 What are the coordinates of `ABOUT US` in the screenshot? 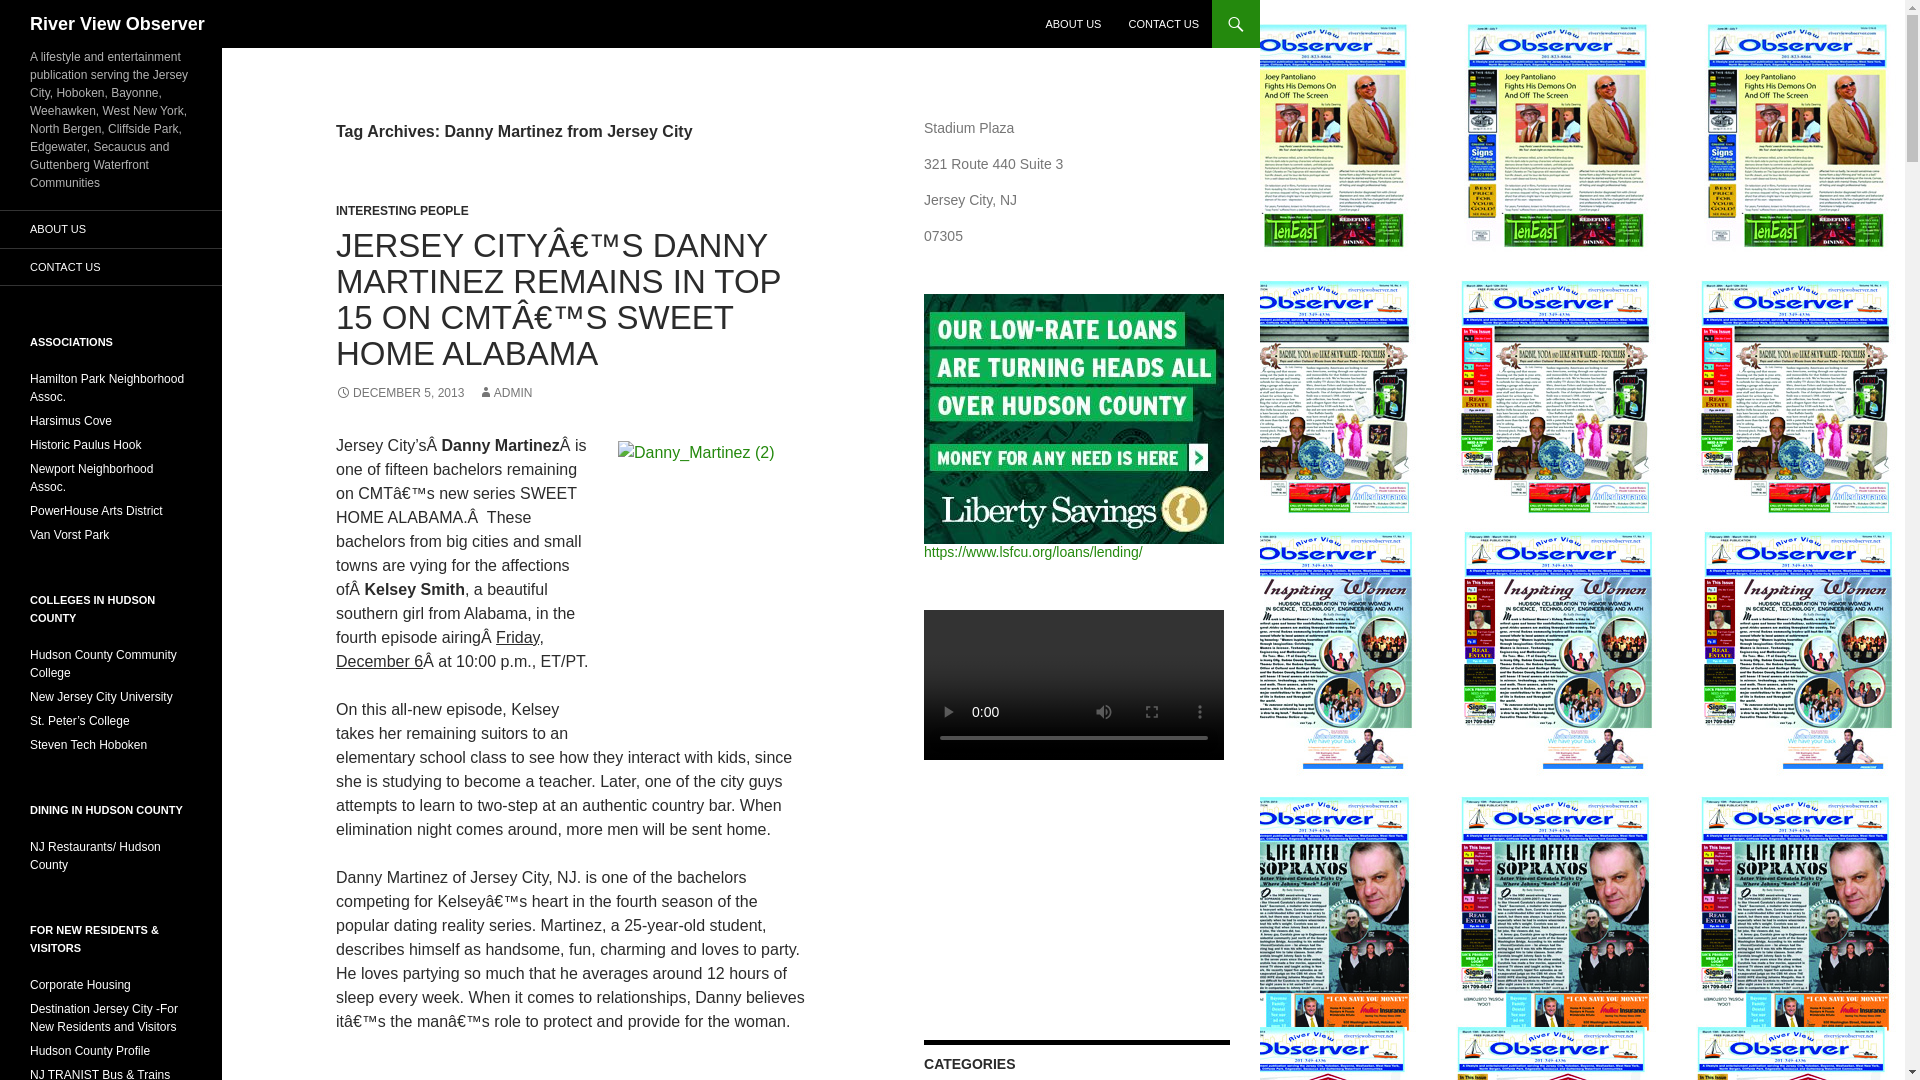 It's located at (1072, 24).